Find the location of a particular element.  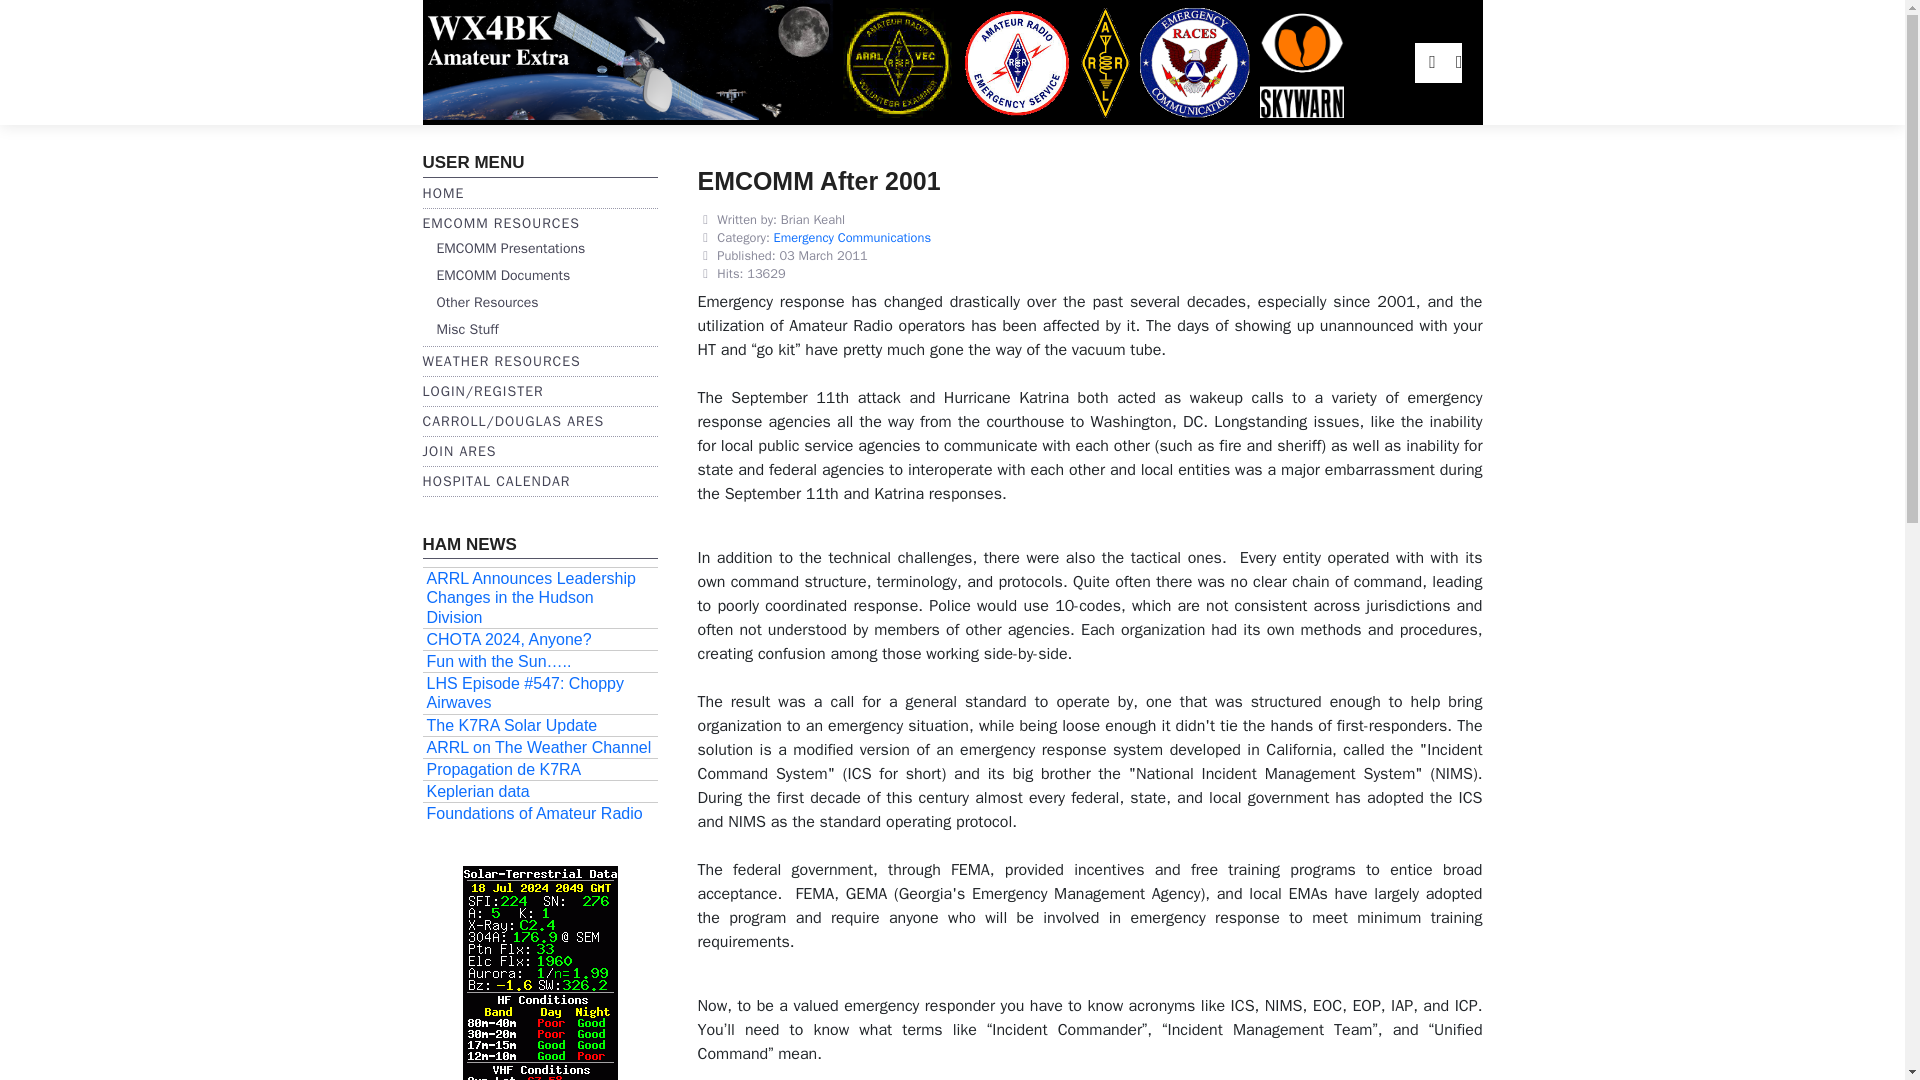

HOSPITAL CALENDAR is located at coordinates (496, 482).